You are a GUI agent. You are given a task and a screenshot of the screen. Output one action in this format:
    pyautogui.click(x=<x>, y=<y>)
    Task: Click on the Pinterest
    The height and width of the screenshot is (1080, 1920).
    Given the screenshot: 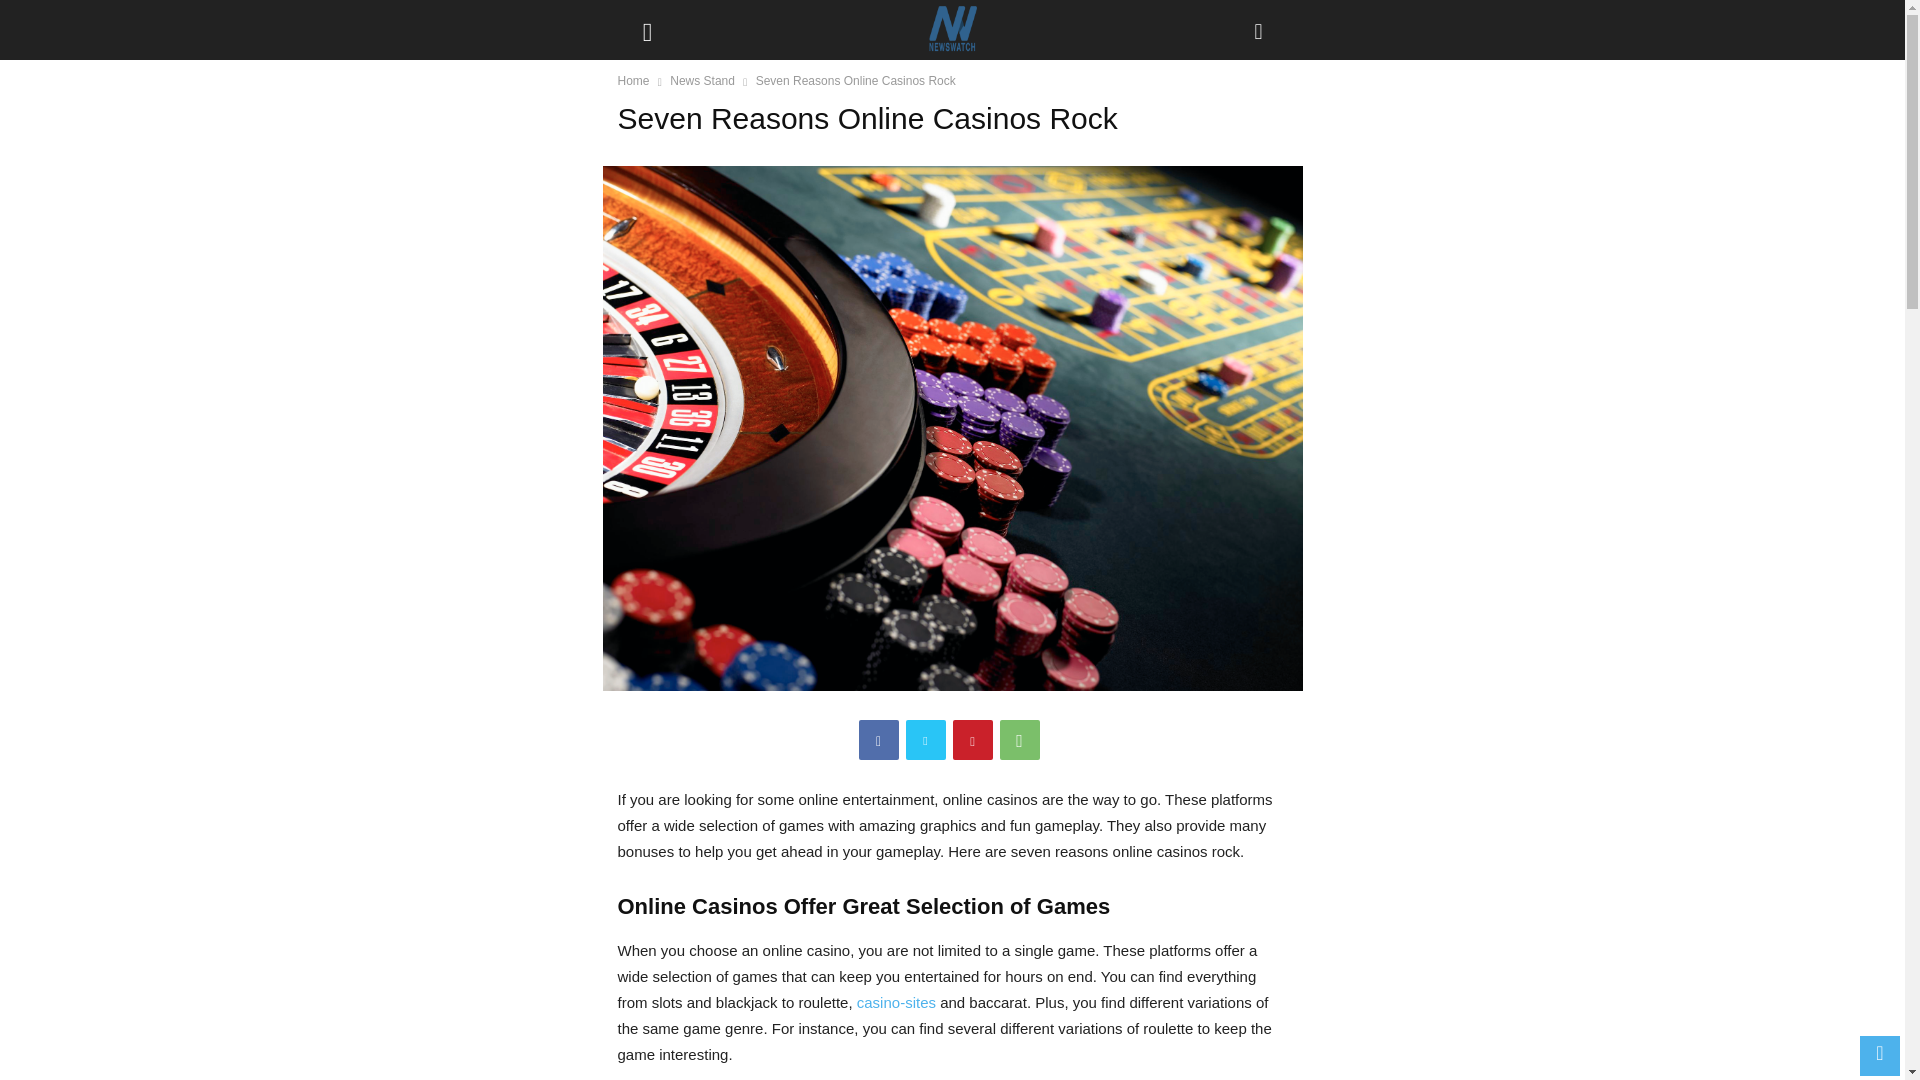 What is the action you would take?
    pyautogui.click(x=972, y=740)
    